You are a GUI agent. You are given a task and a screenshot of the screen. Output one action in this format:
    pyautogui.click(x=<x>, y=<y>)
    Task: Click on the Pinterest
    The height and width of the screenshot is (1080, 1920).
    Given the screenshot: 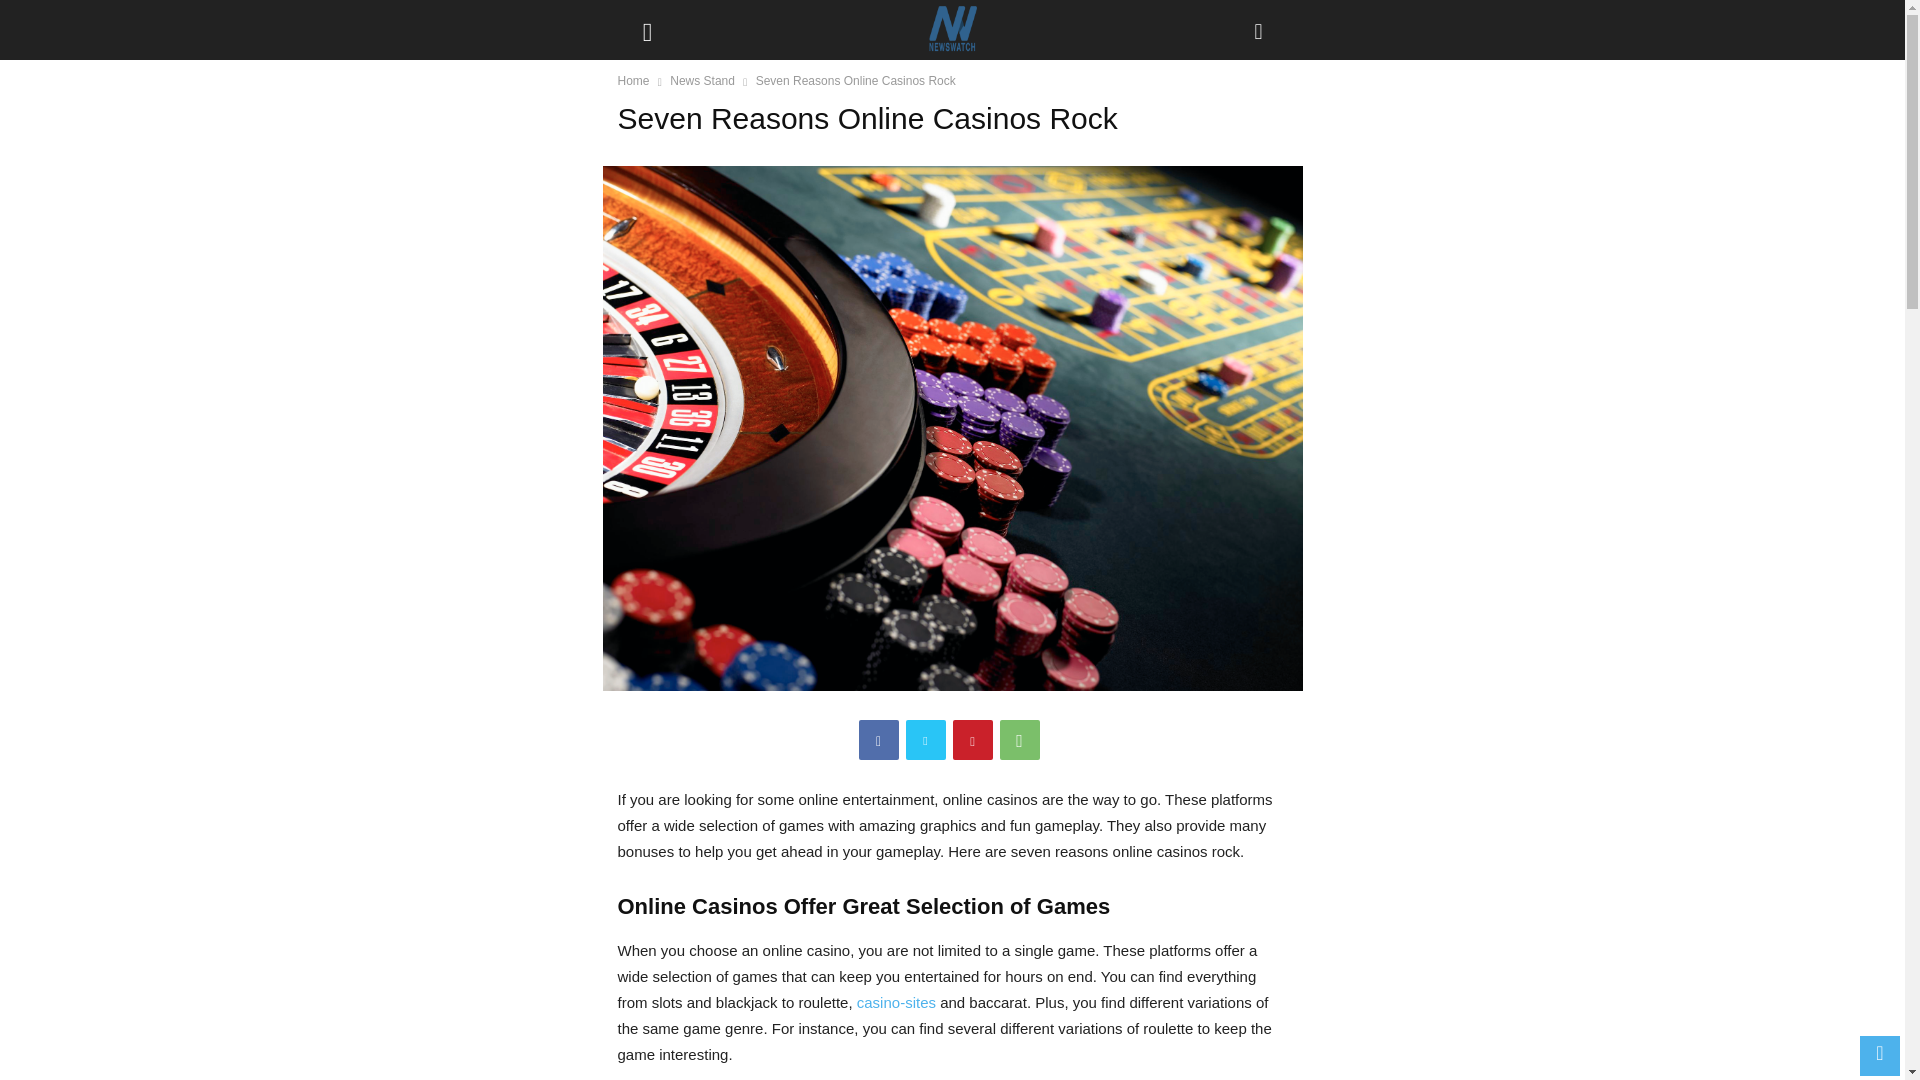 What is the action you would take?
    pyautogui.click(x=972, y=740)
    